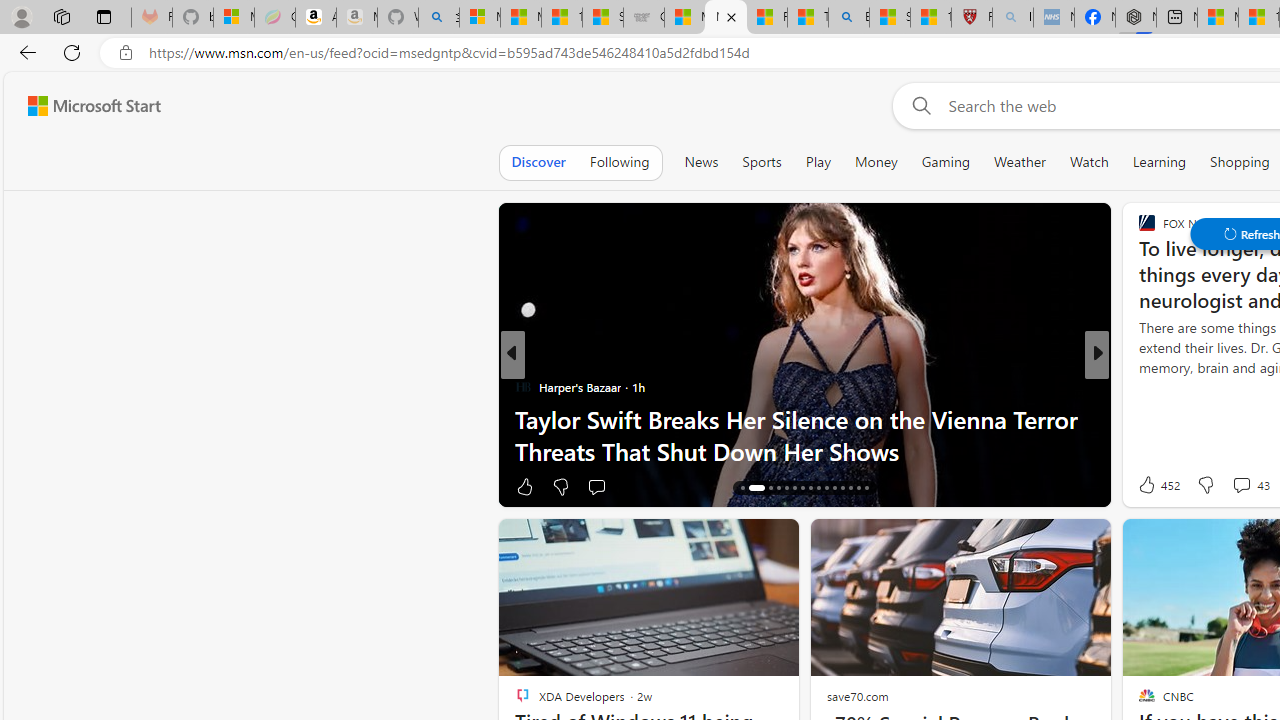 The image size is (1280, 720). Describe the element at coordinates (1241, 485) in the screenshot. I see `View comments 43 Comment` at that location.